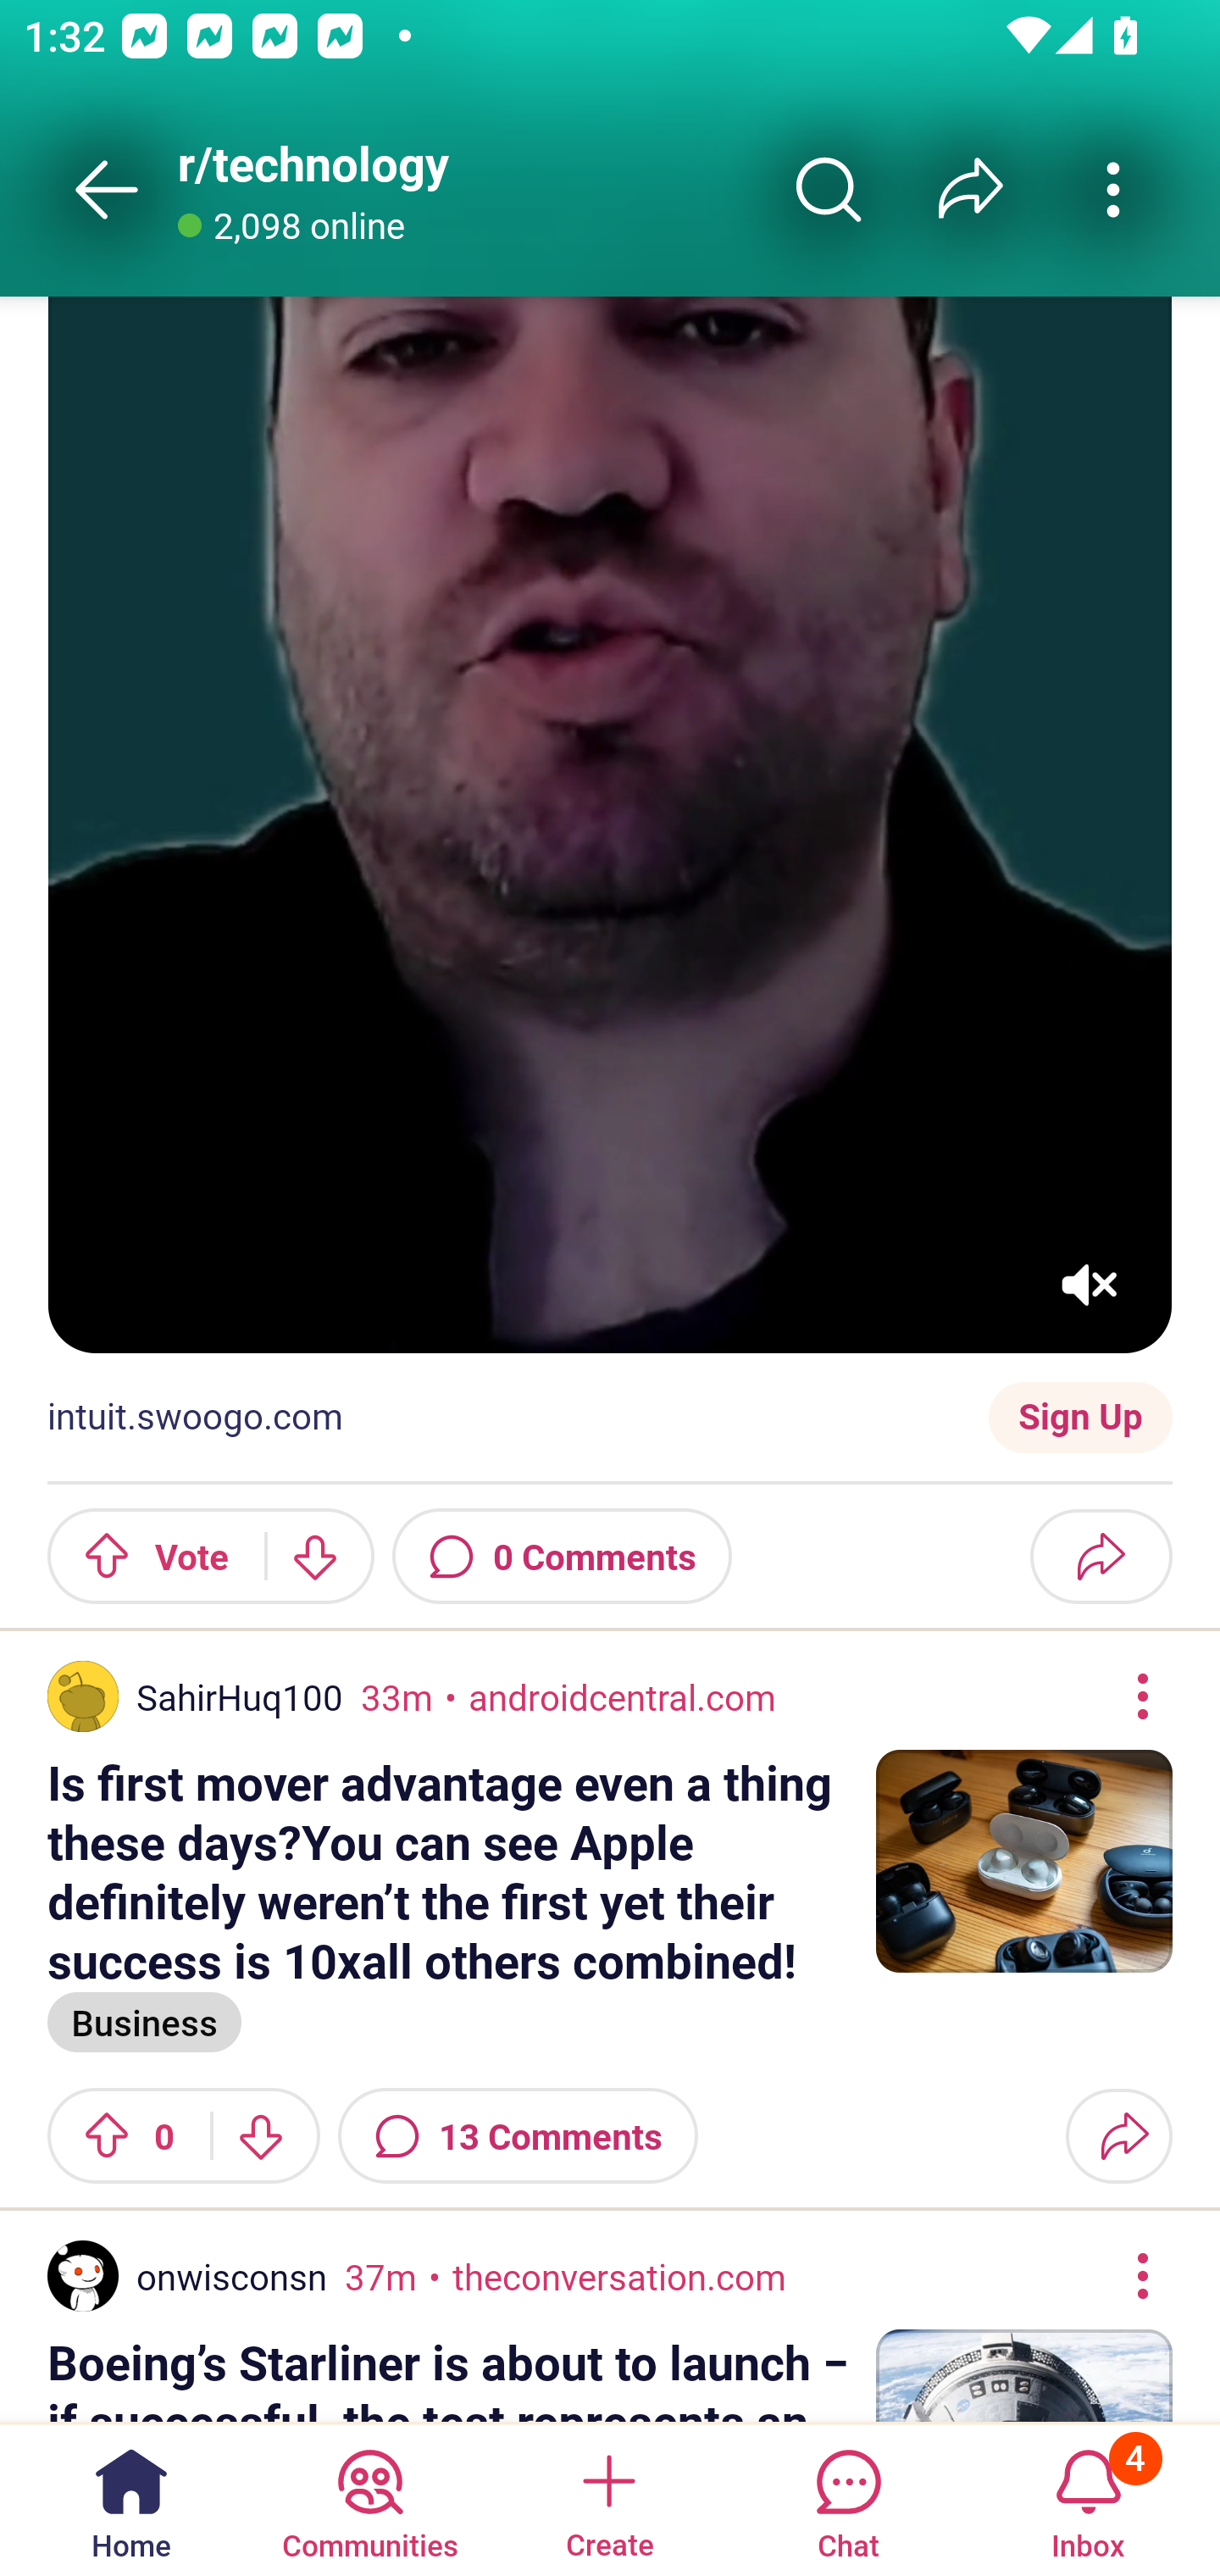  What do you see at coordinates (107, 189) in the screenshot?
I see `Back` at bounding box center [107, 189].